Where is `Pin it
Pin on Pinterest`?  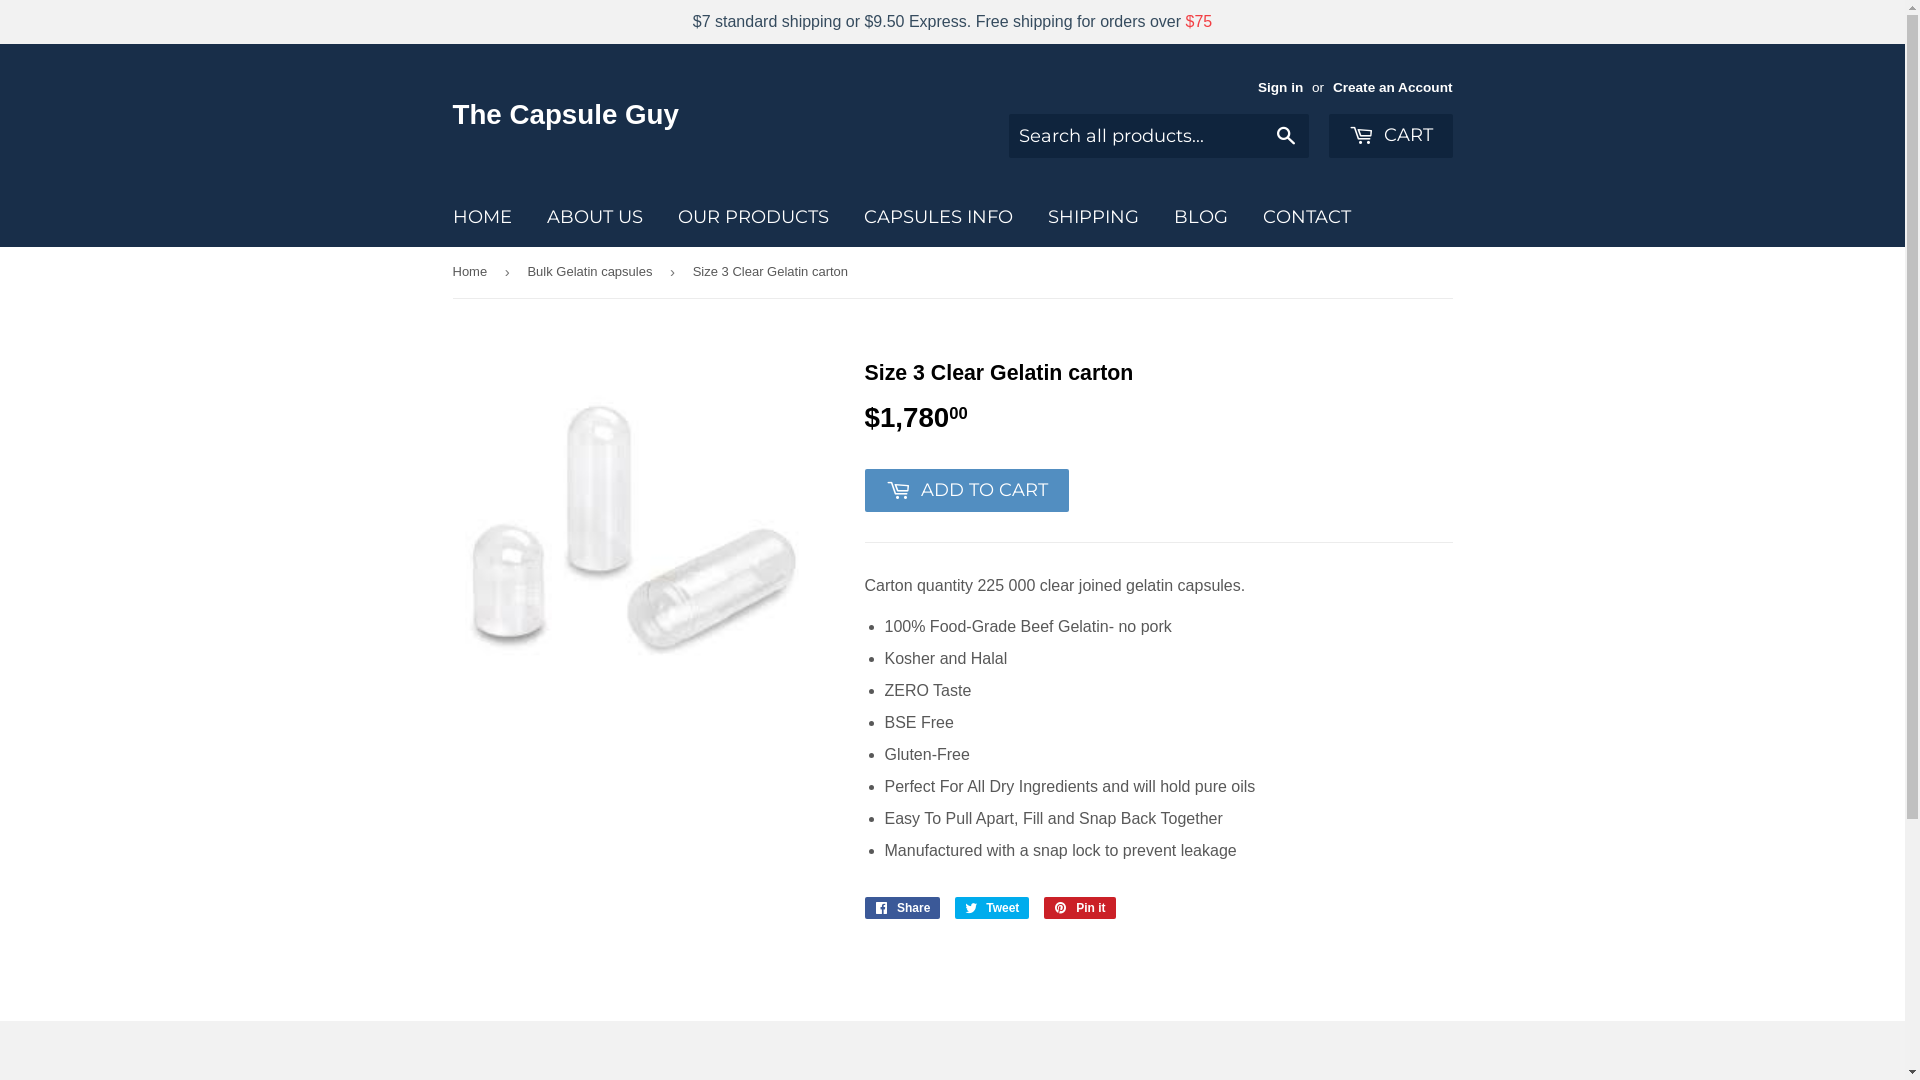
Pin it
Pin on Pinterest is located at coordinates (1080, 908).